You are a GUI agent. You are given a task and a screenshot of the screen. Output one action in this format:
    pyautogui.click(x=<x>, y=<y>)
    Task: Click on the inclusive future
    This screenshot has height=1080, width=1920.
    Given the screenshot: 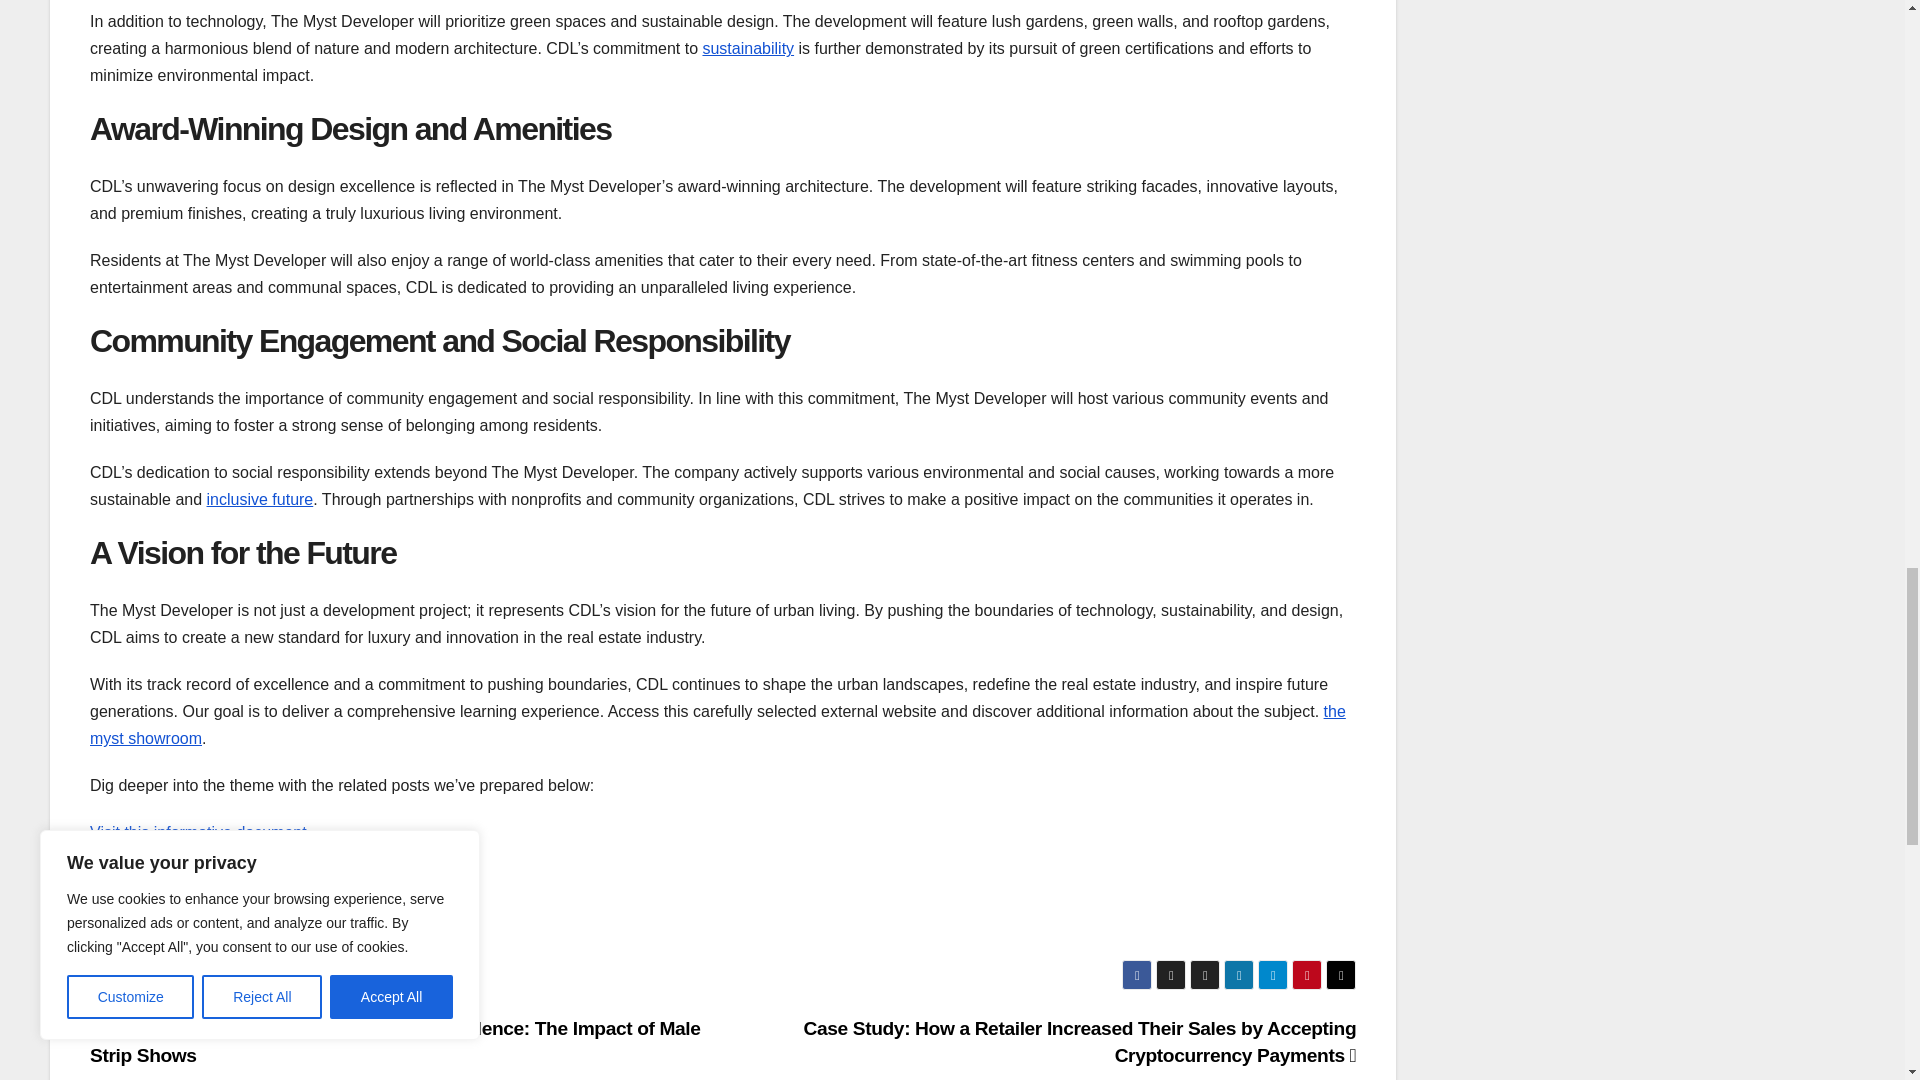 What is the action you would take?
    pyautogui.click(x=260, y=499)
    